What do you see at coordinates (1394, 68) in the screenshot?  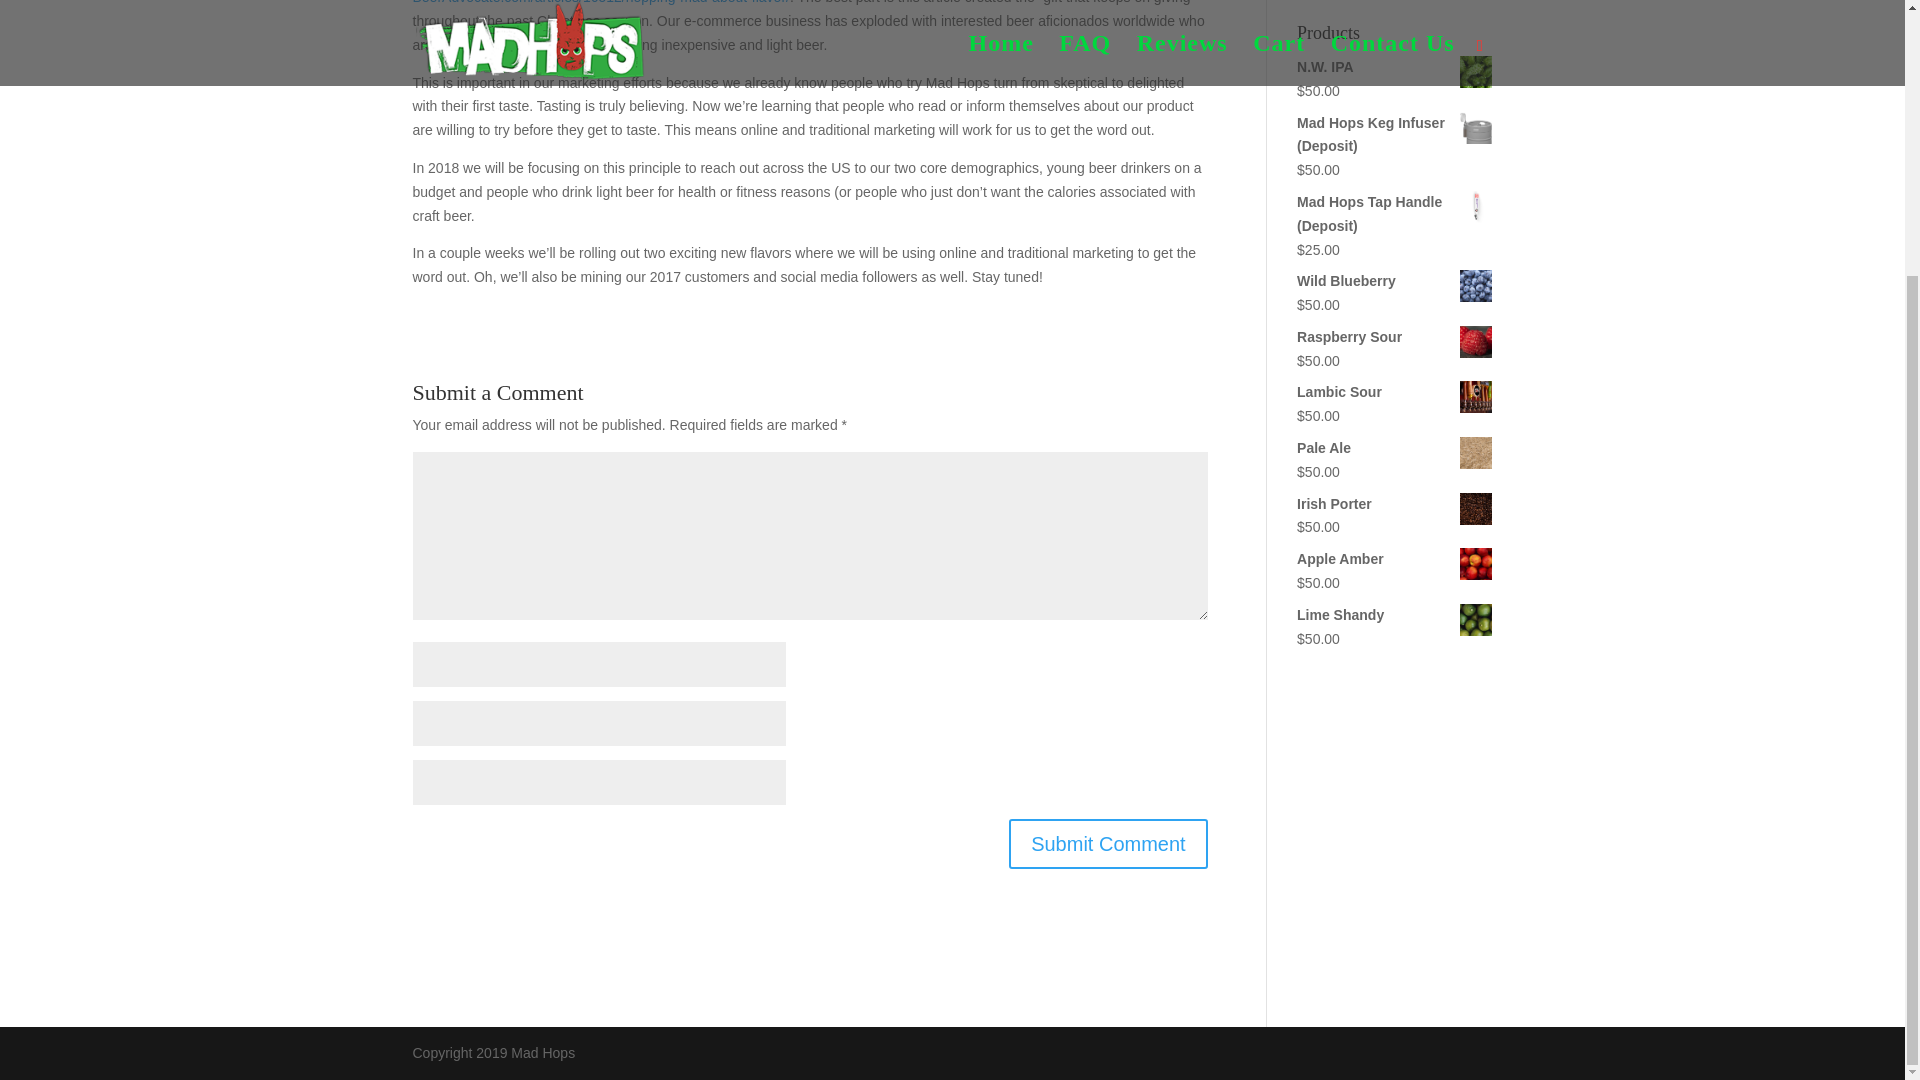 I see `N.W. IPA` at bounding box center [1394, 68].